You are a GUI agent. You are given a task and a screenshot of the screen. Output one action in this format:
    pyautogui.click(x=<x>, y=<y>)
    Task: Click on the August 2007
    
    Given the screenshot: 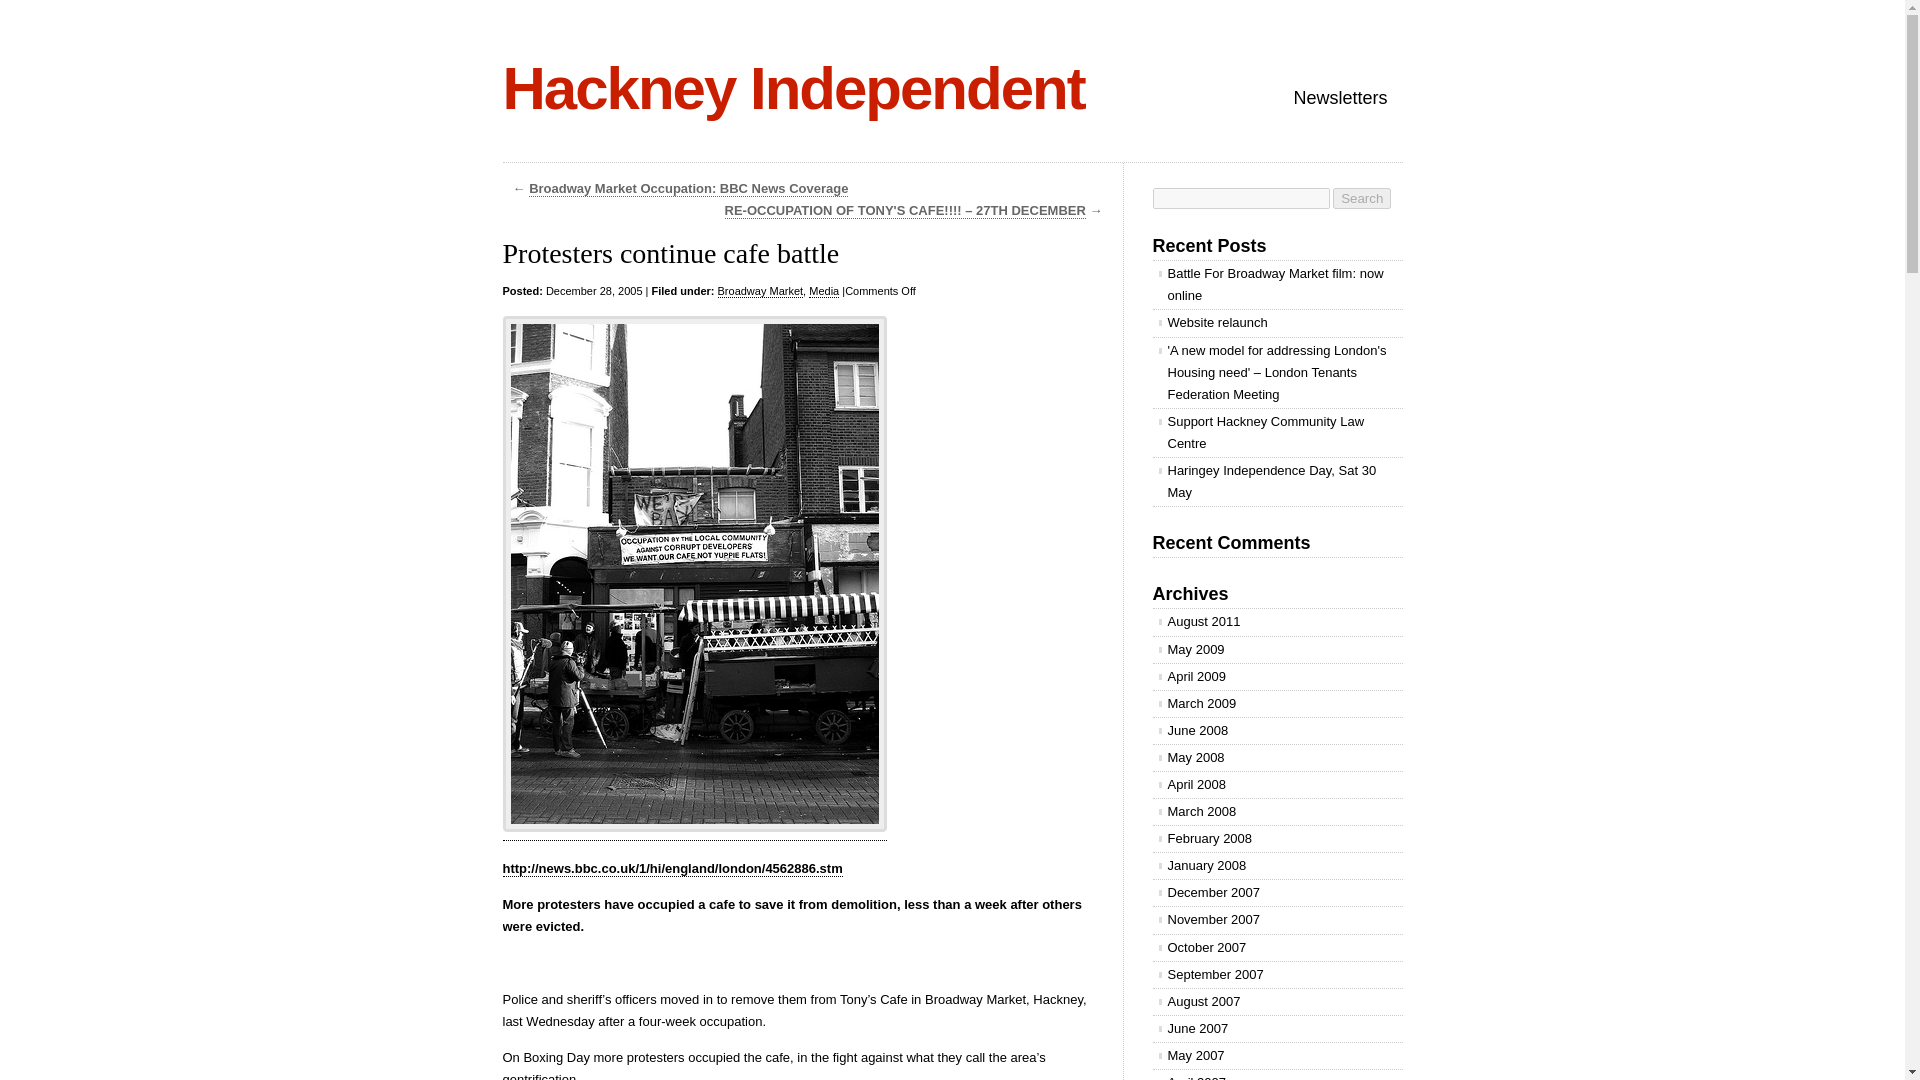 What is the action you would take?
    pyautogui.click(x=1276, y=1002)
    